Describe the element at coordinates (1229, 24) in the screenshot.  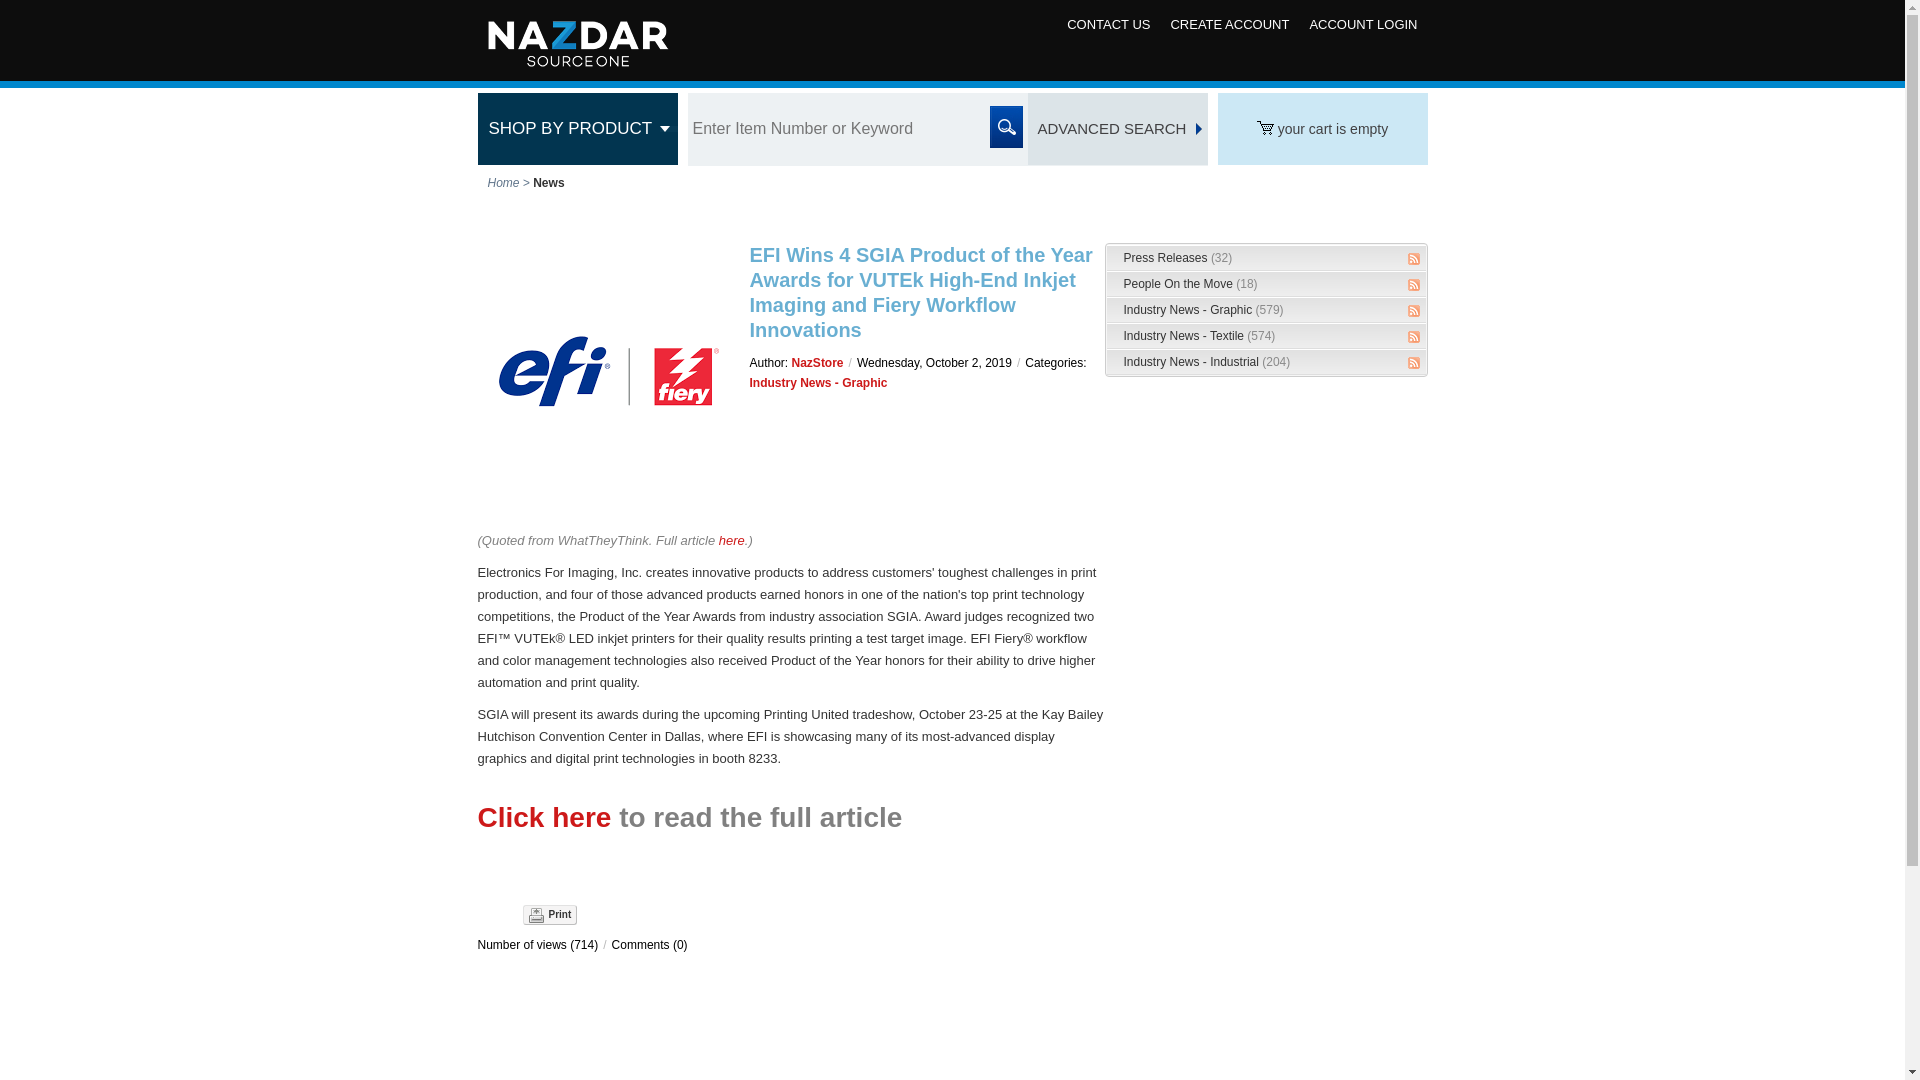
I see `Create Account` at that location.